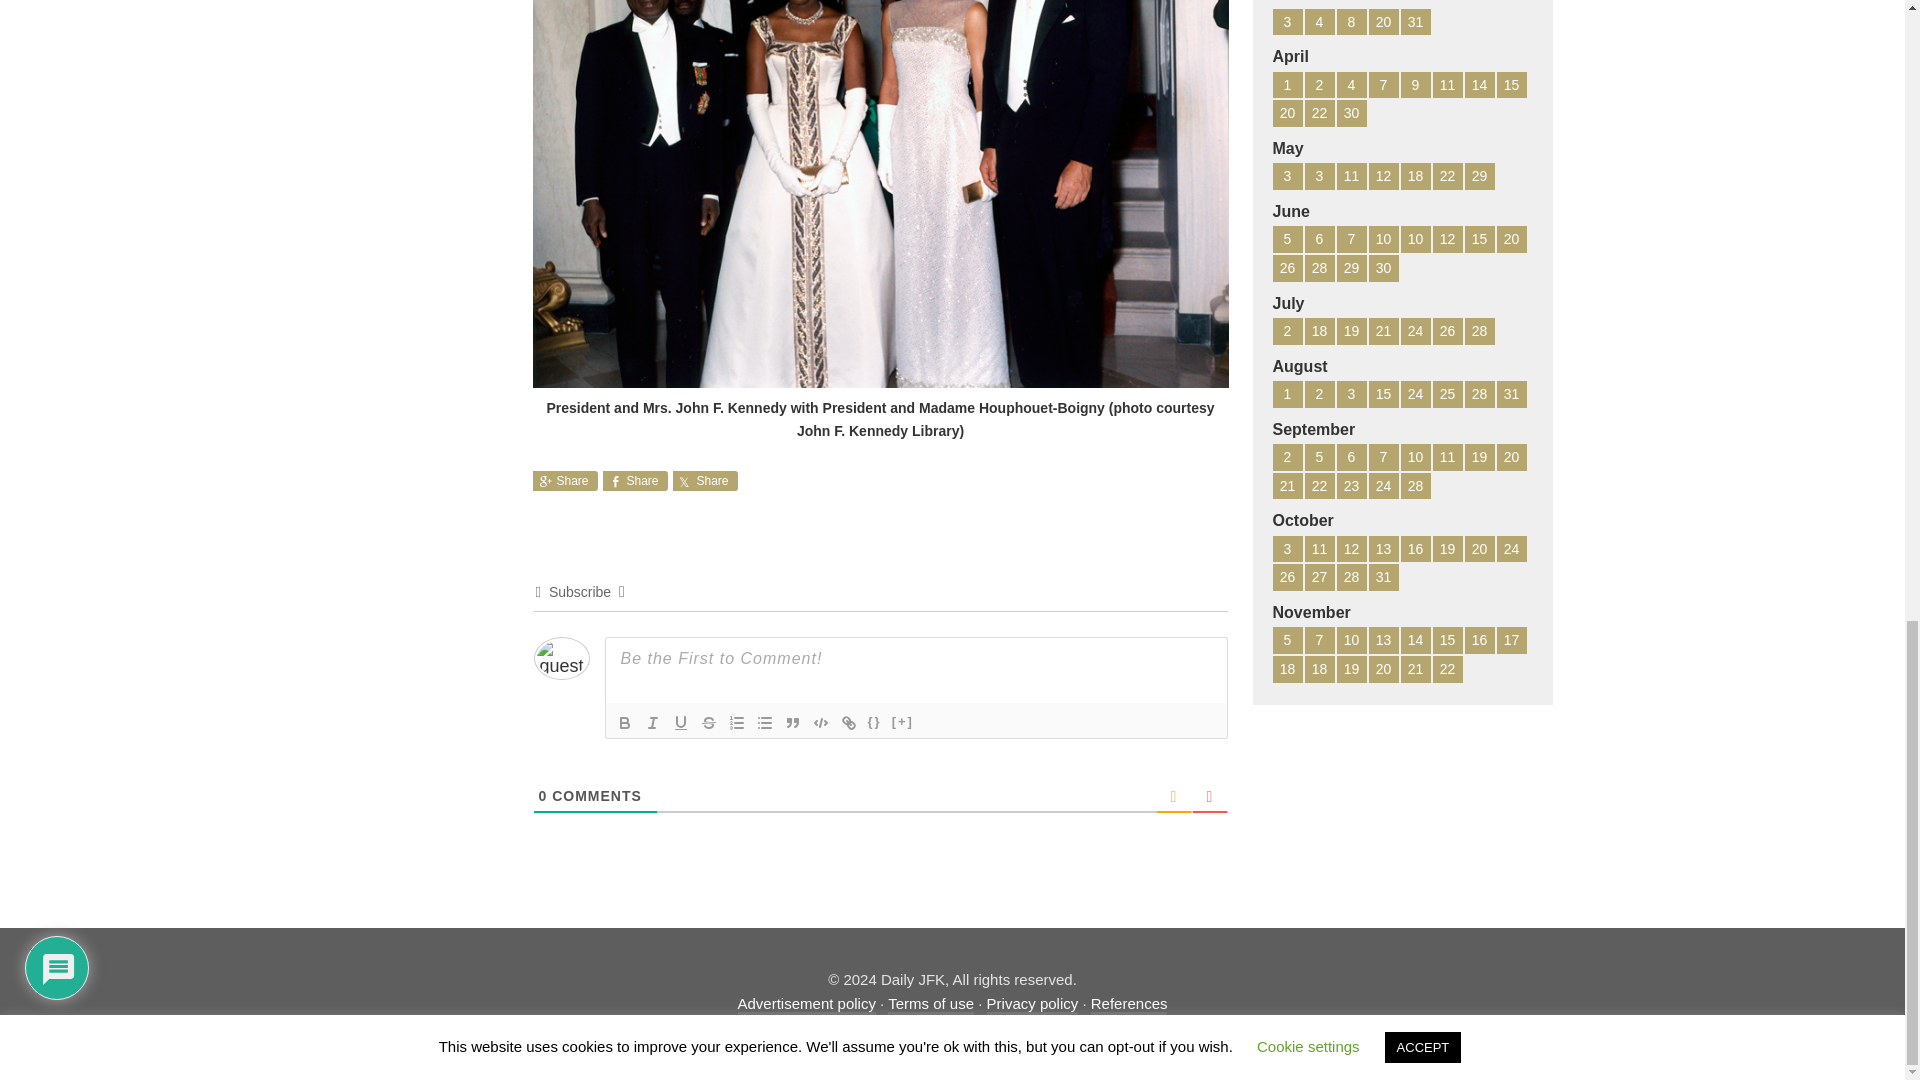  Describe the element at coordinates (903, 722) in the screenshot. I see `Spoiler` at that location.